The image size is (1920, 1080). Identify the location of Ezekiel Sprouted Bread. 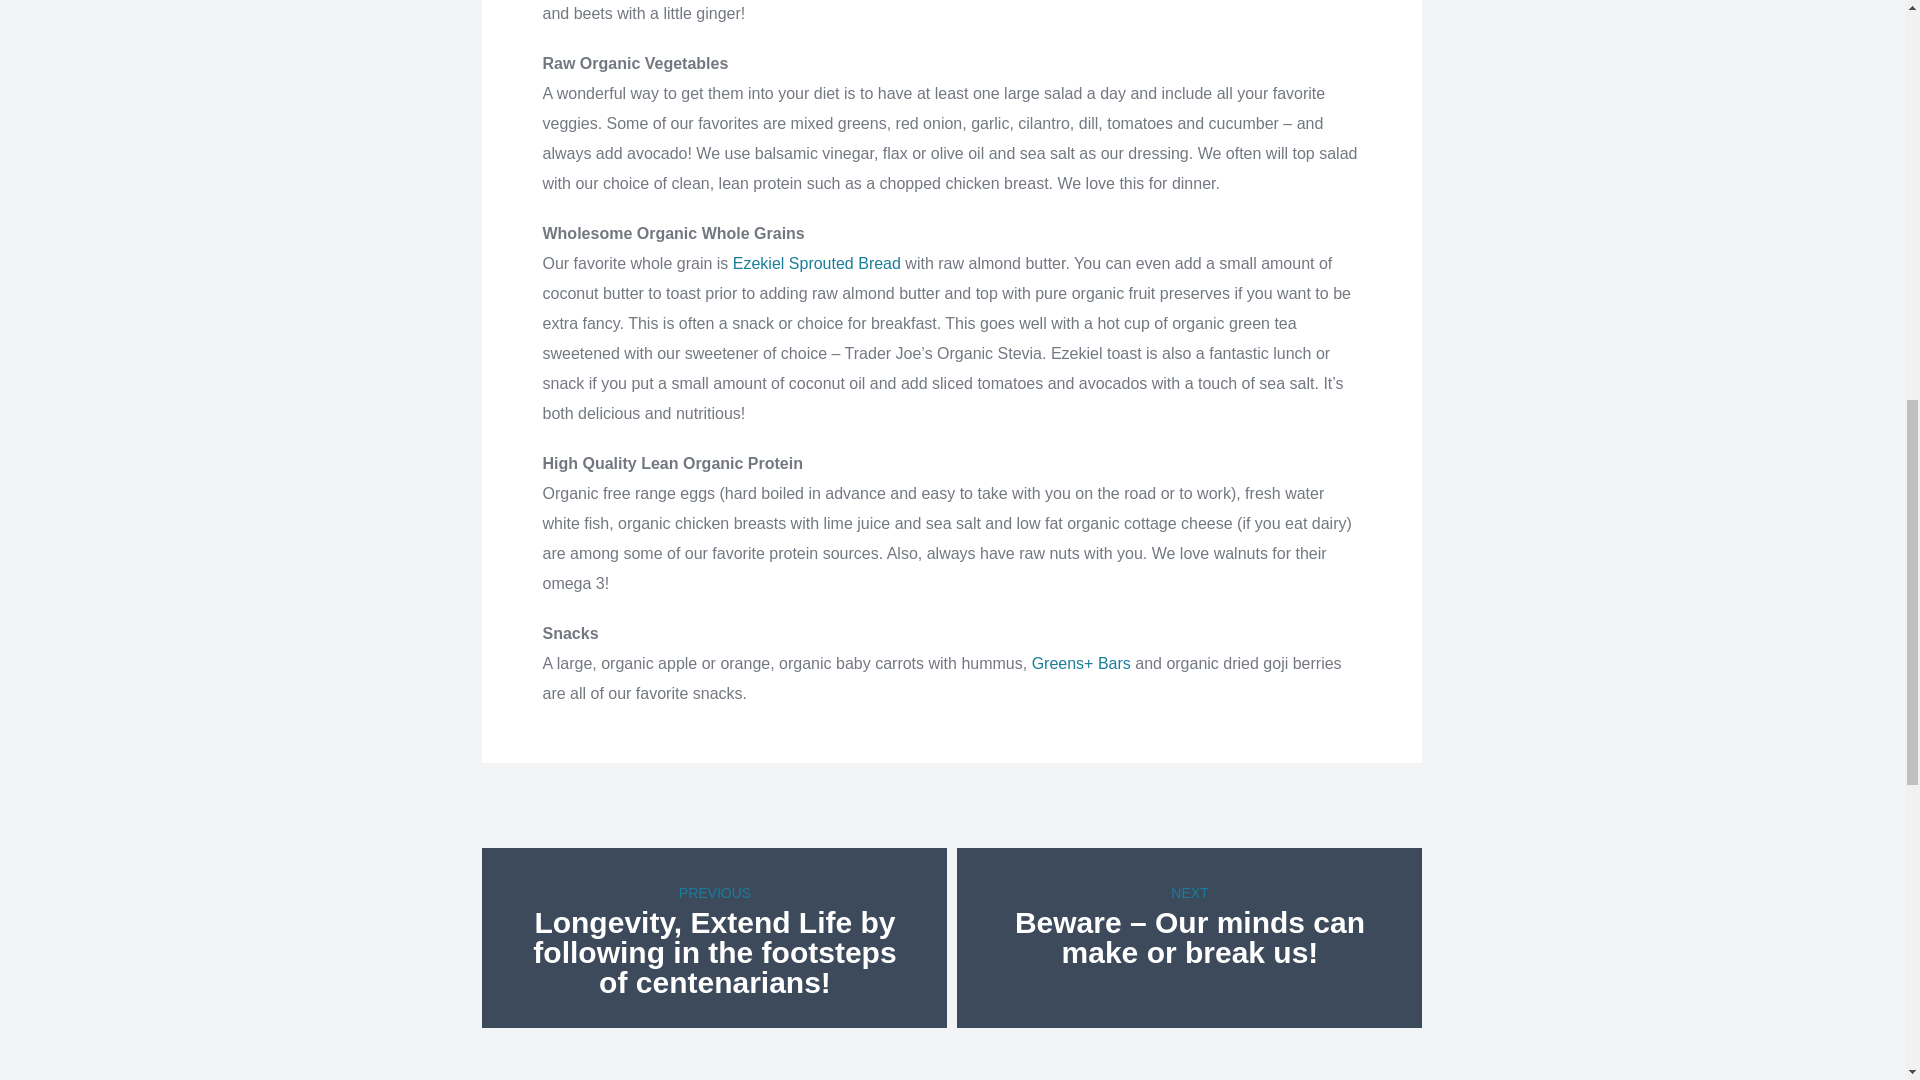
(816, 263).